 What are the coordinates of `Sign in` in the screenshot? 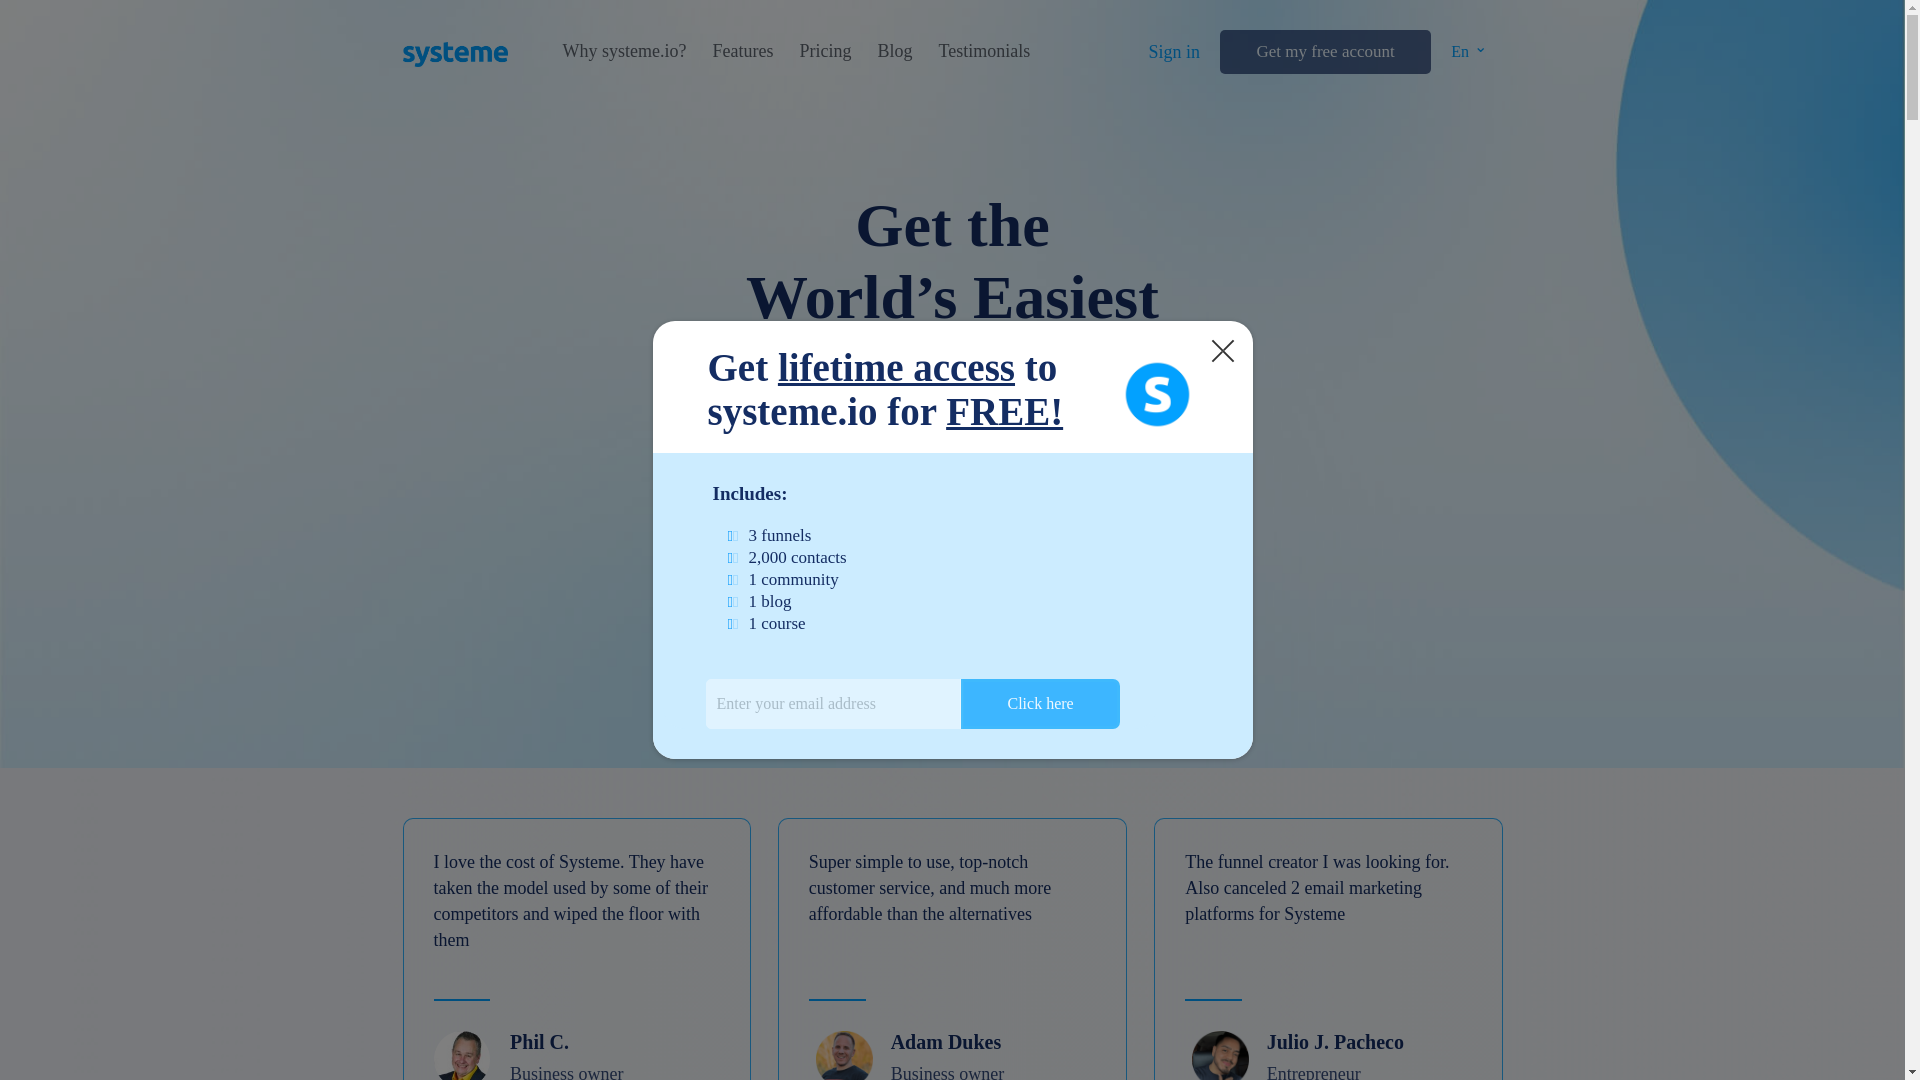 It's located at (1174, 52).